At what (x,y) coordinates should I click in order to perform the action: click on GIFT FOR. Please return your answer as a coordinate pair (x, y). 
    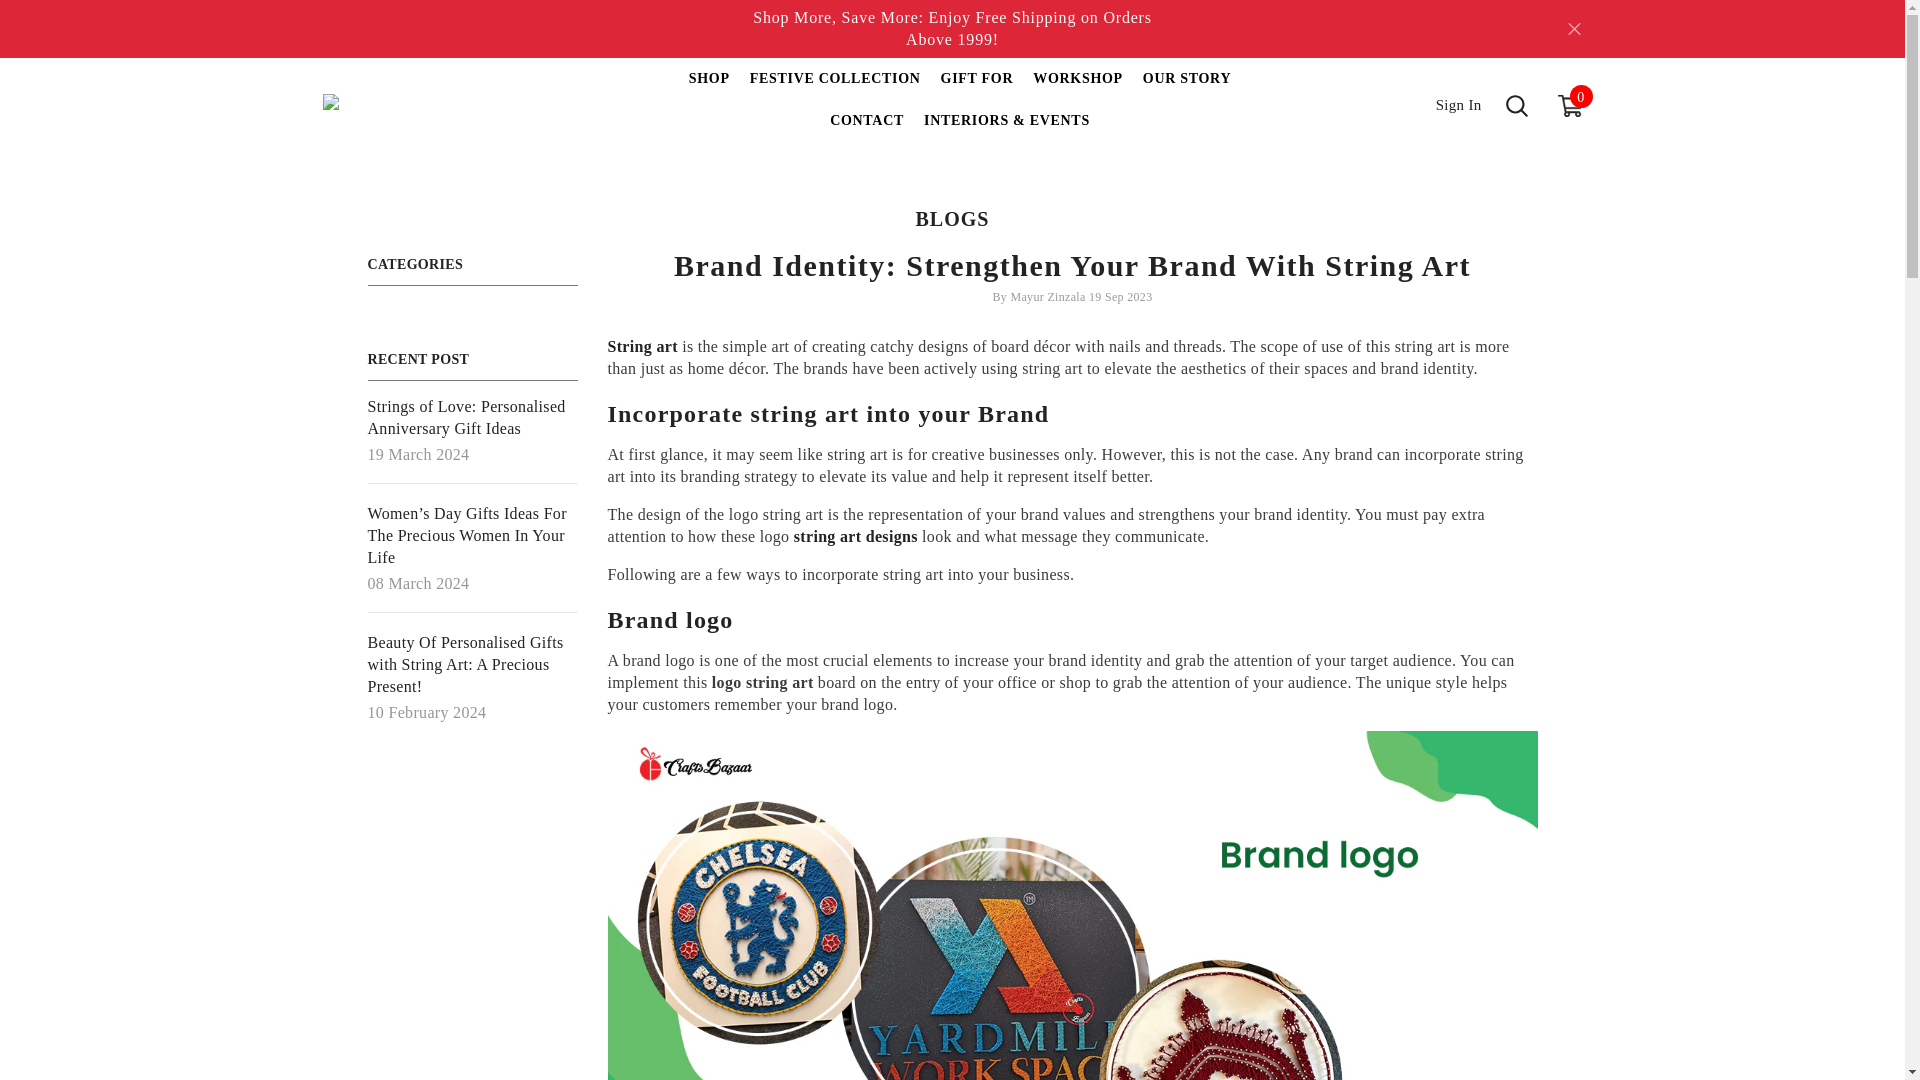
    Looking at the image, I should click on (1186, 89).